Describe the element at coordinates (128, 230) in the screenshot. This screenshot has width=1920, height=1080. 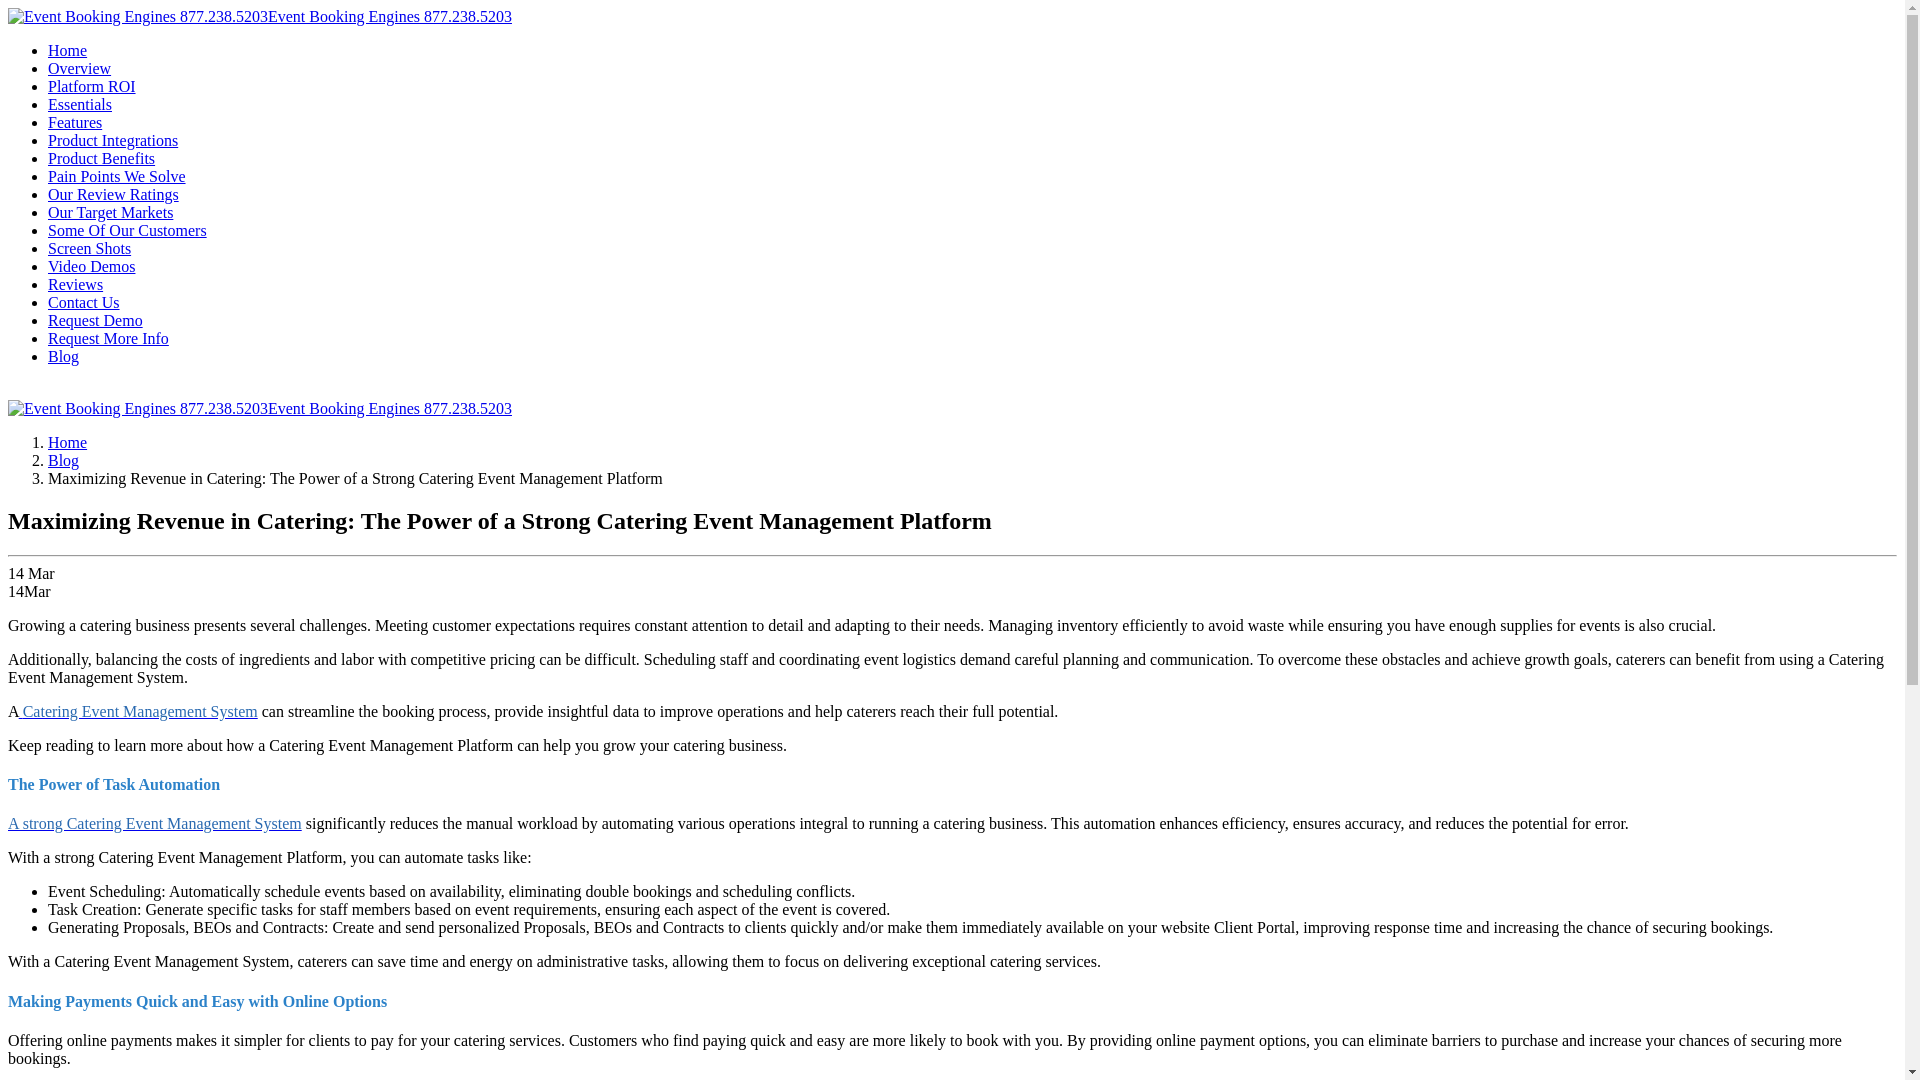
I see `Some Of Our Customers` at that location.